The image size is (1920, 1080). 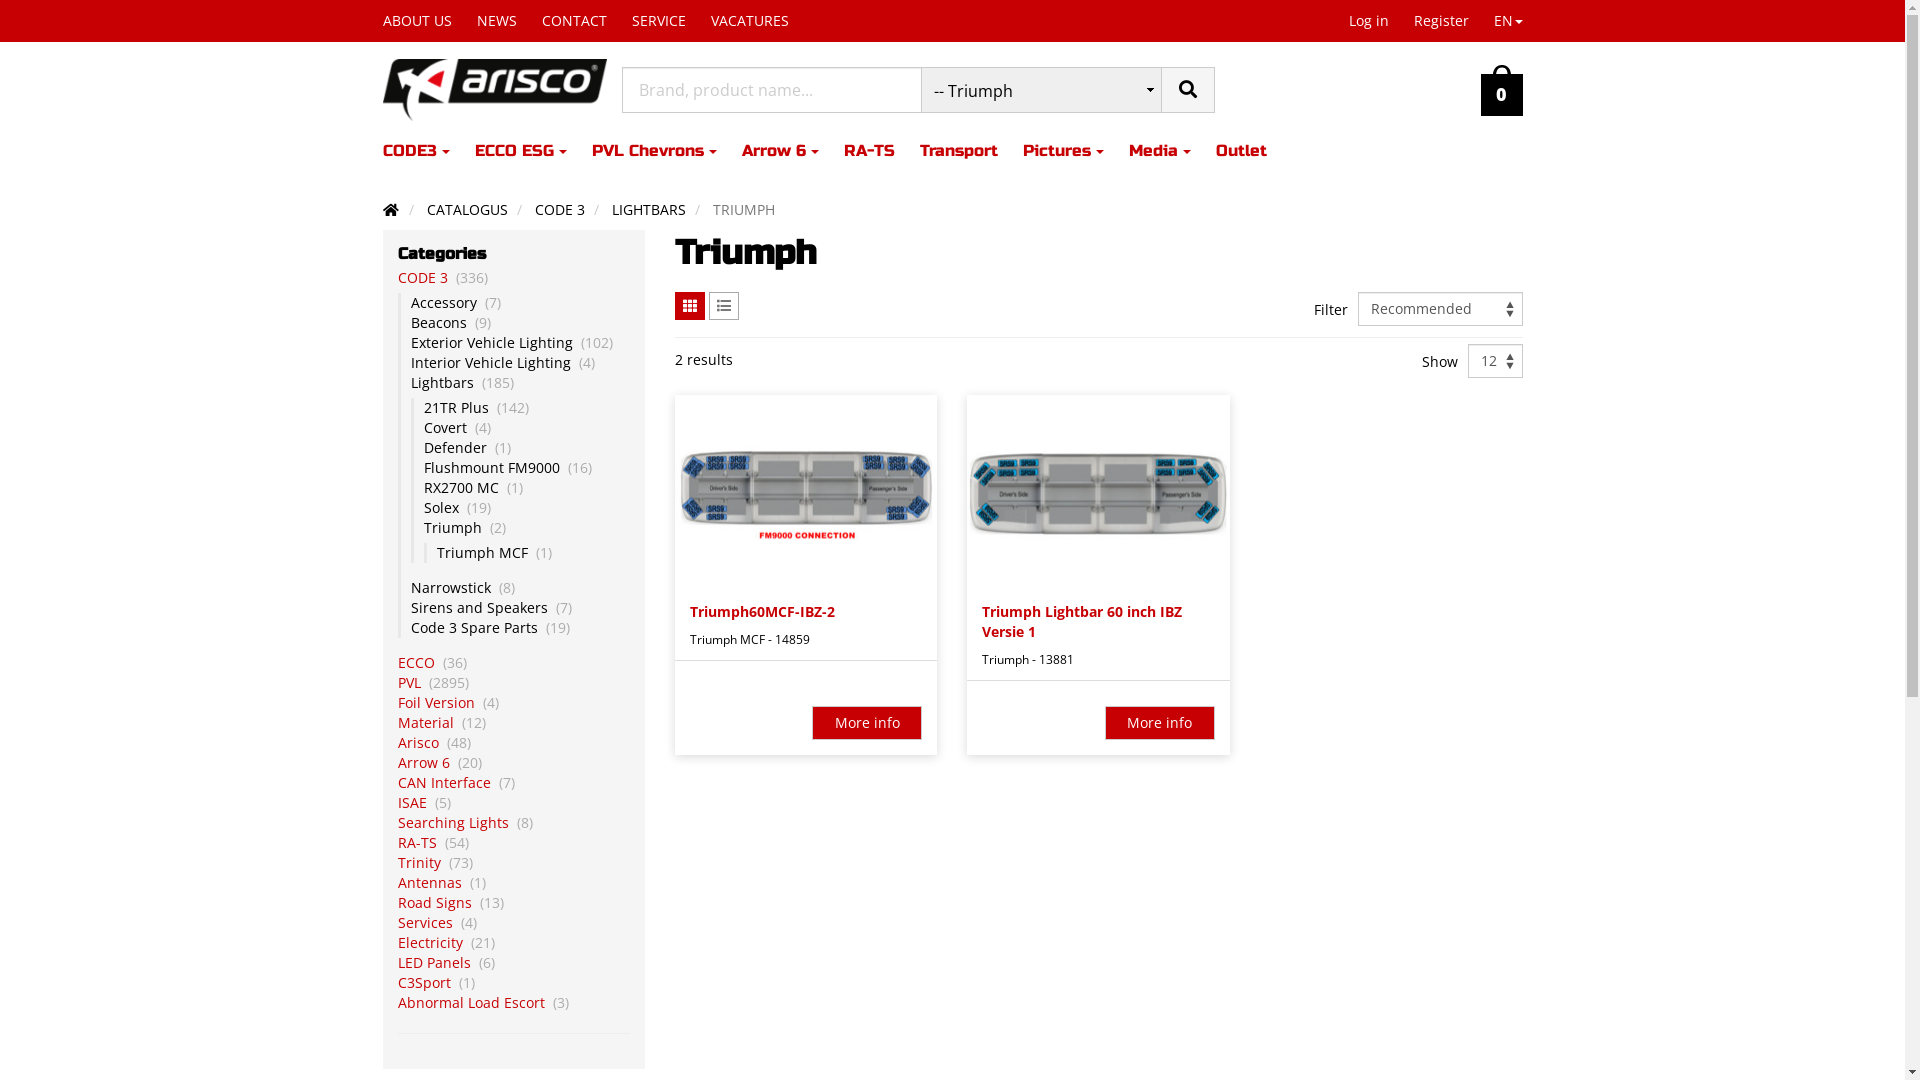 I want to click on LED Panels (6), so click(x=514, y=963).